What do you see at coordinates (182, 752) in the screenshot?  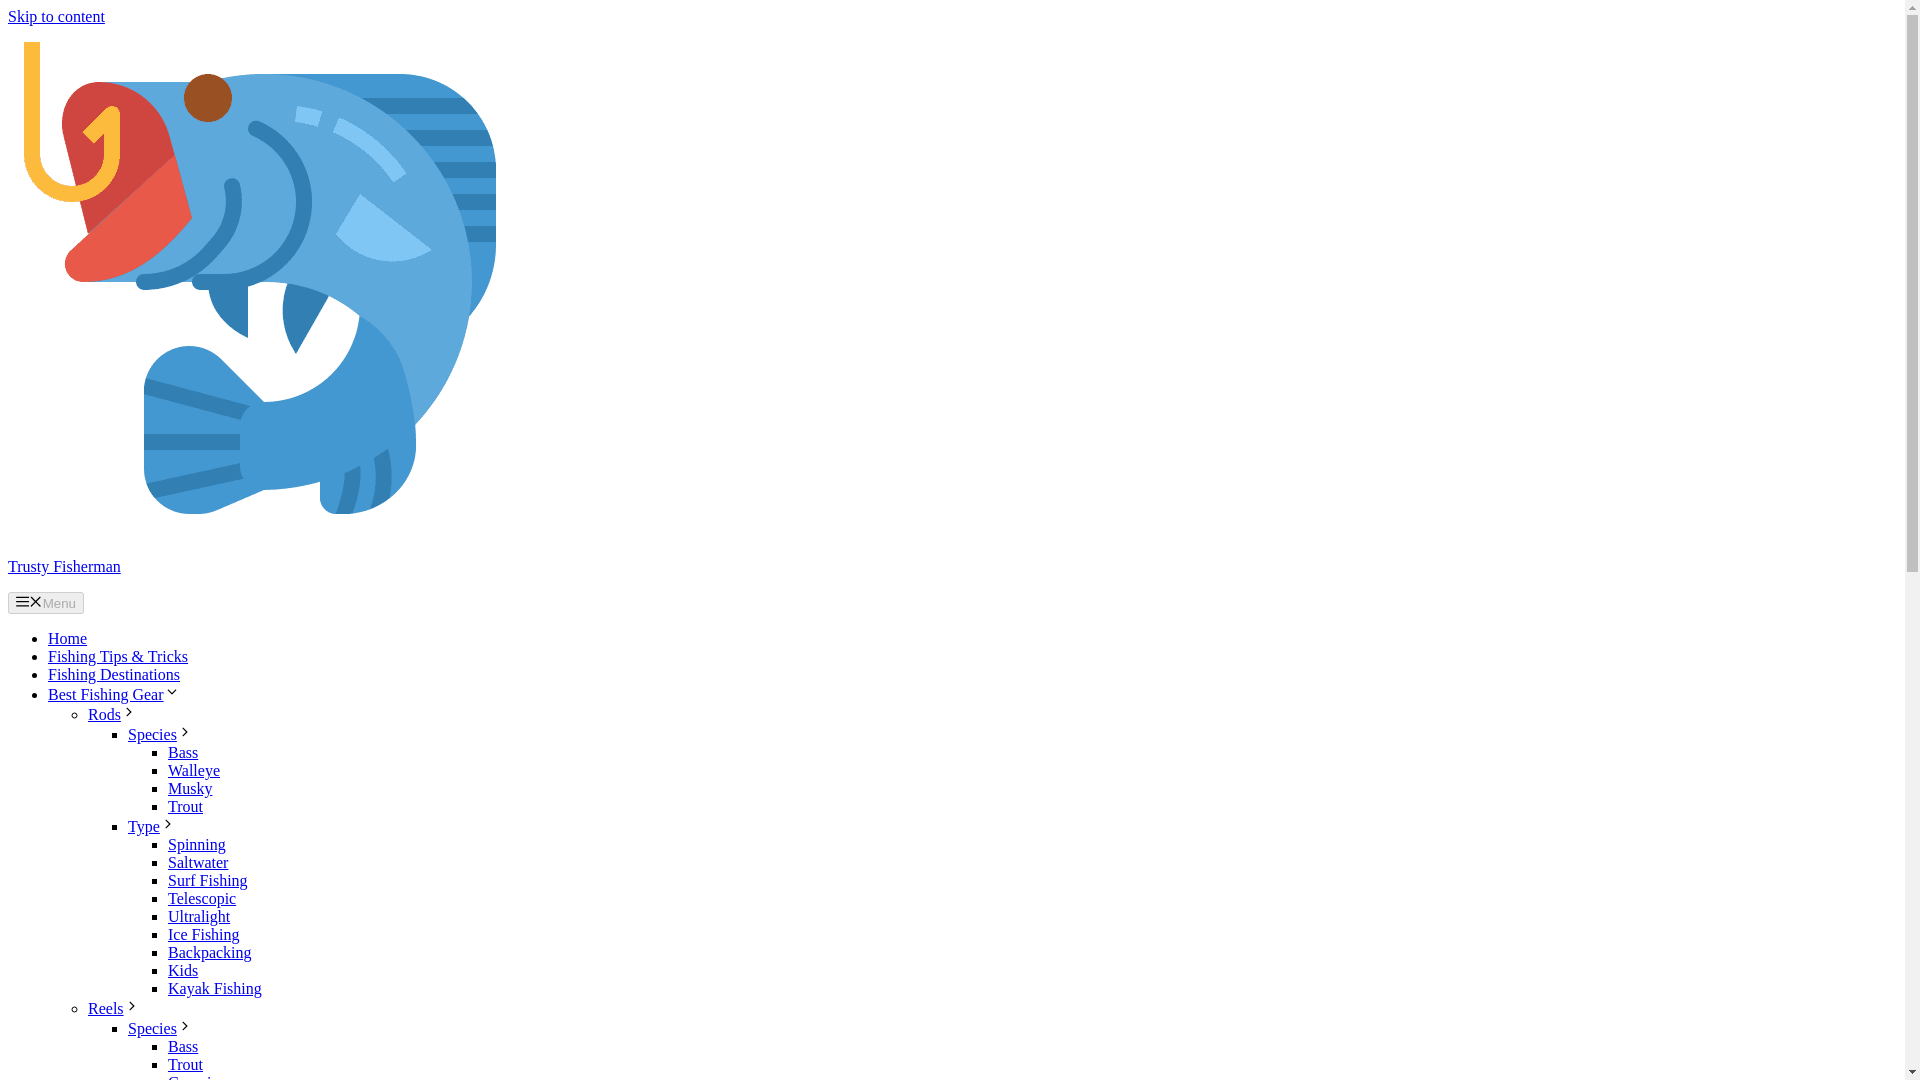 I see `Bass` at bounding box center [182, 752].